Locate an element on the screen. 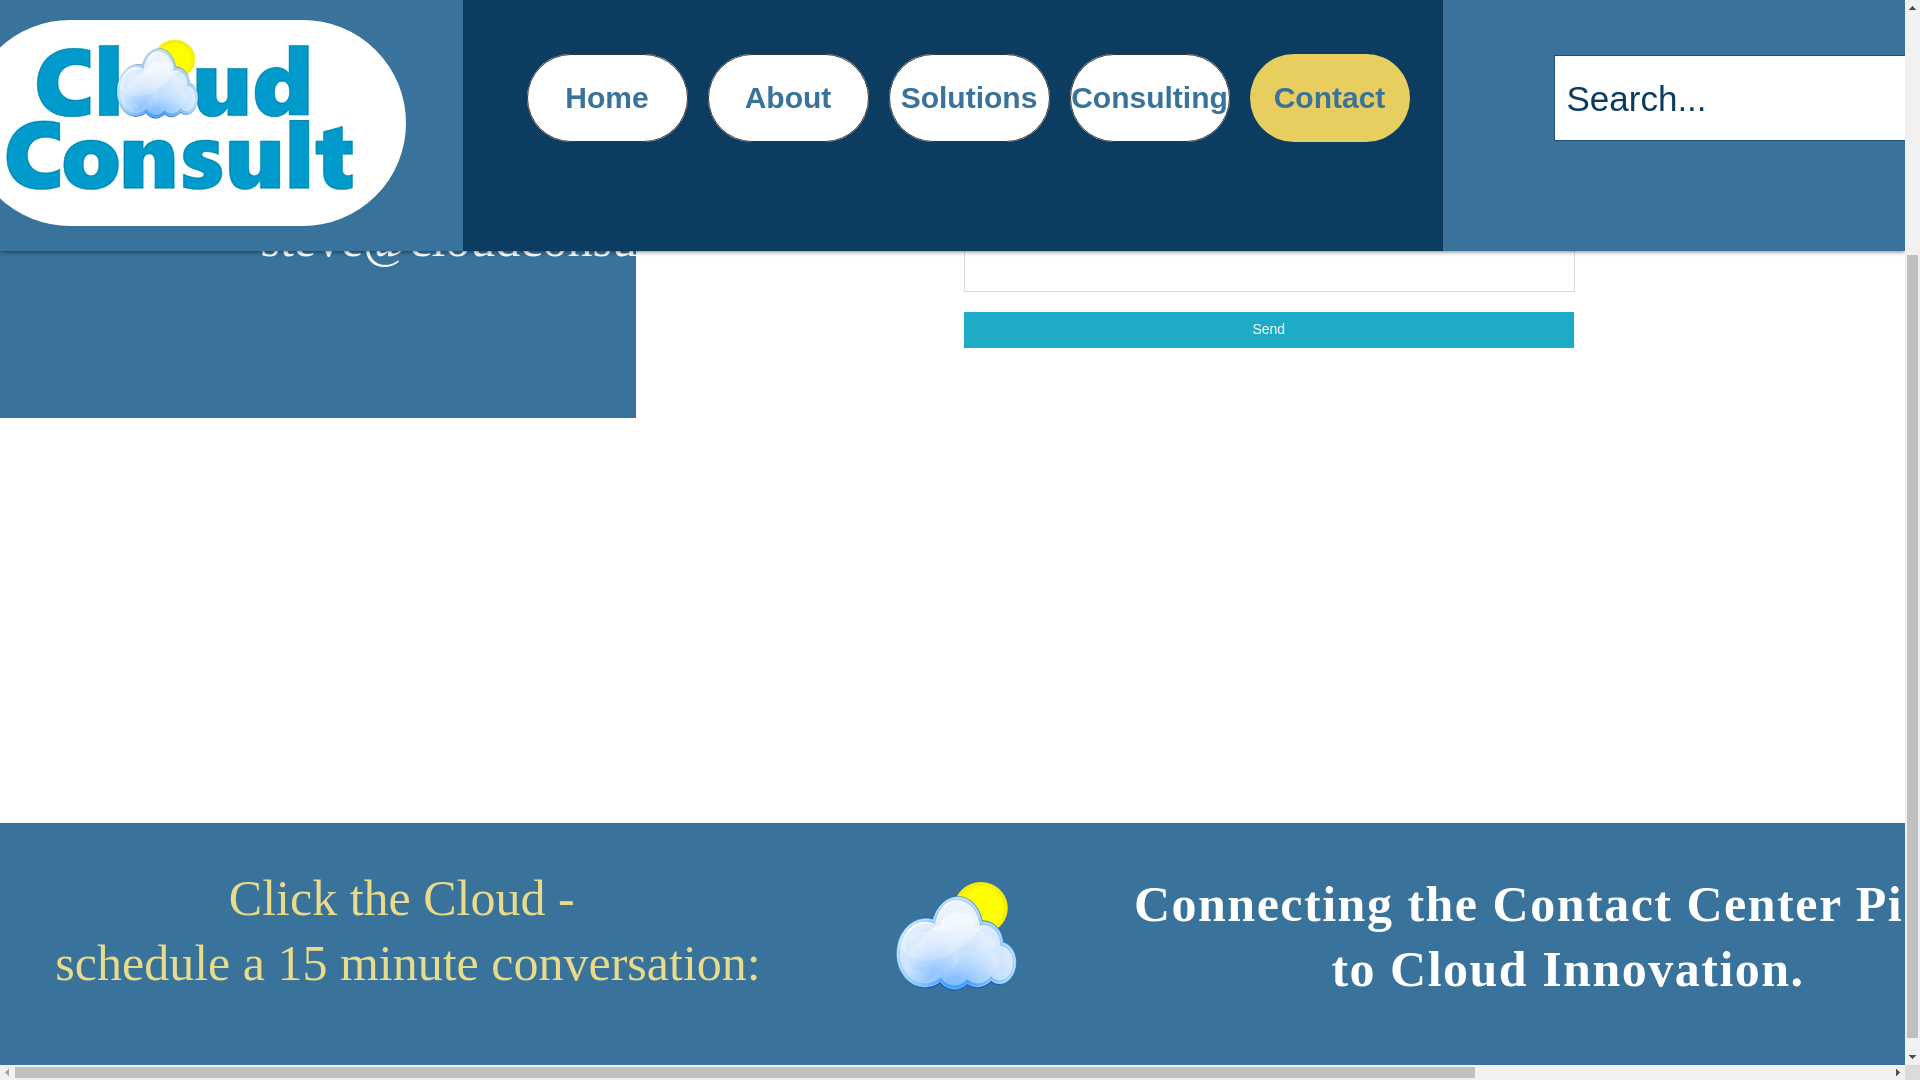  CloudConsult is located at coordinates (610, 16).